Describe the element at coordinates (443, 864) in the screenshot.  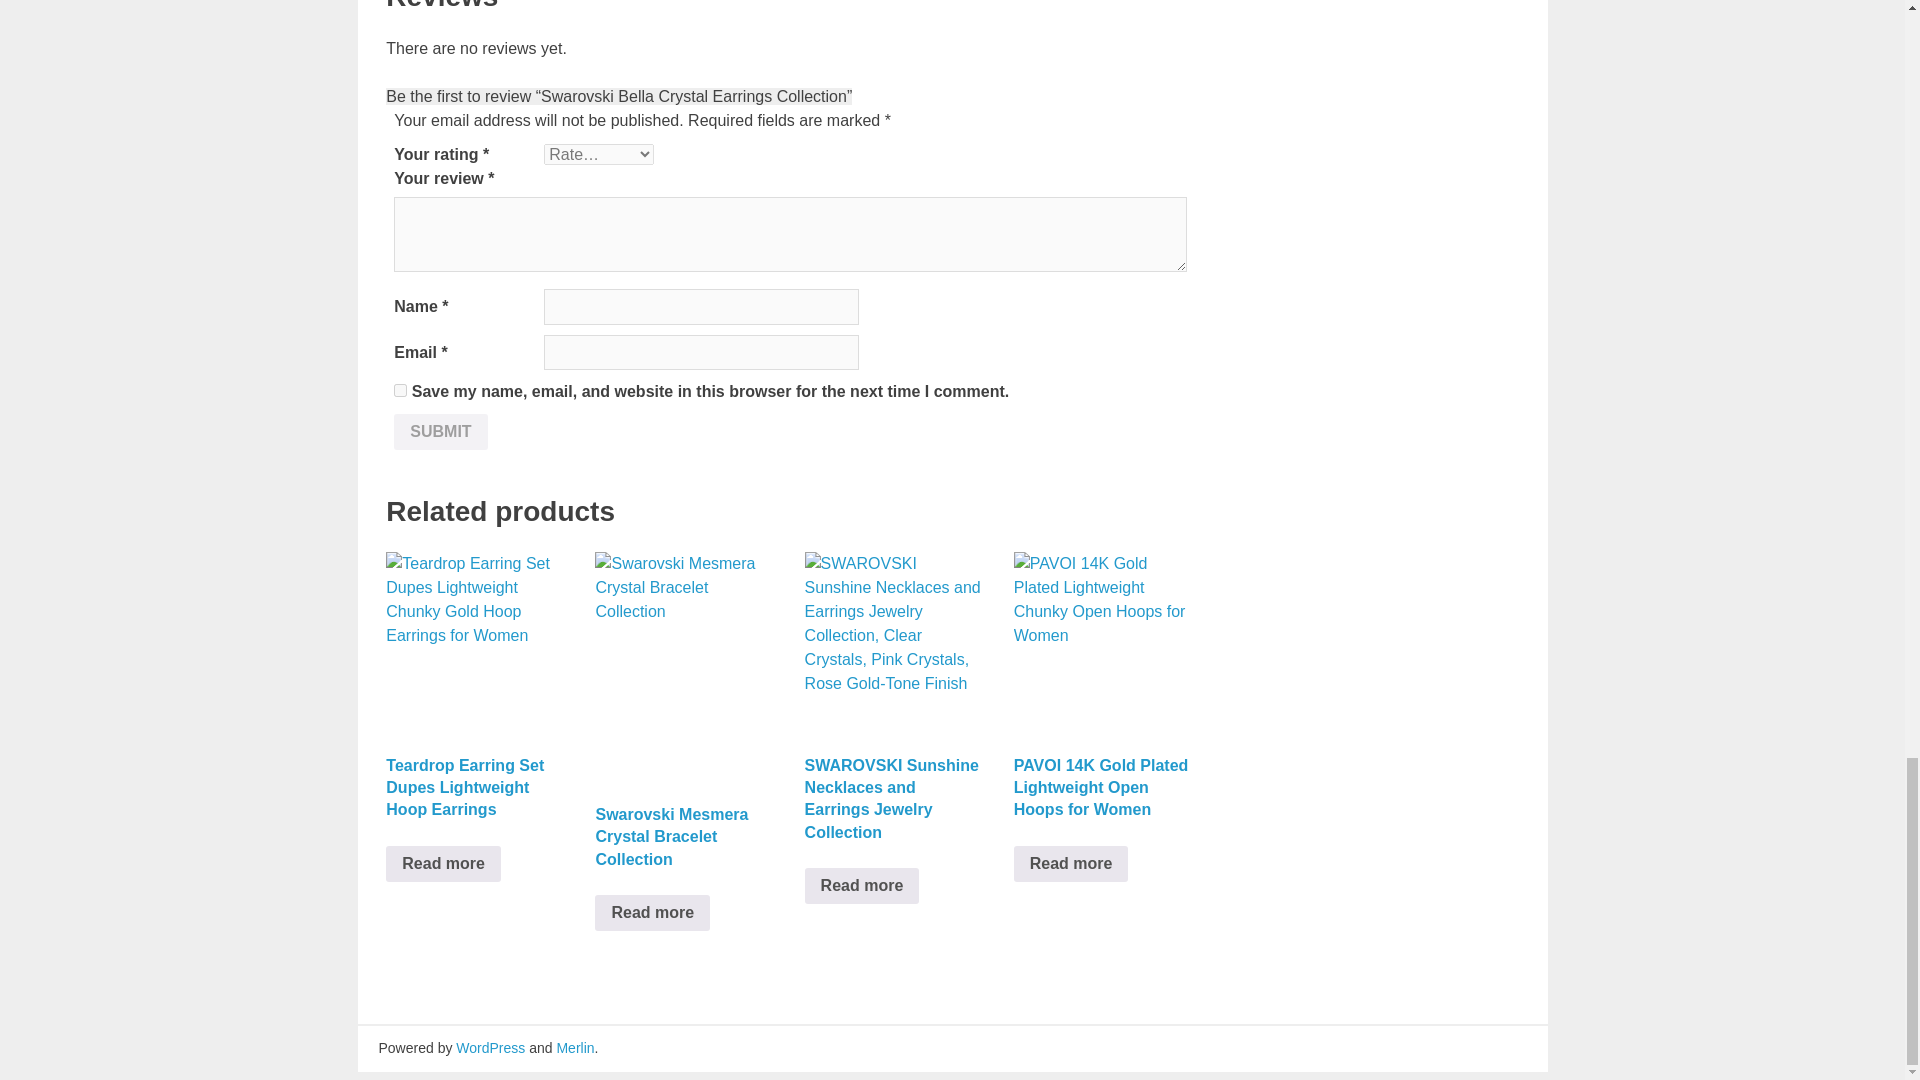
I see `Read more` at that location.